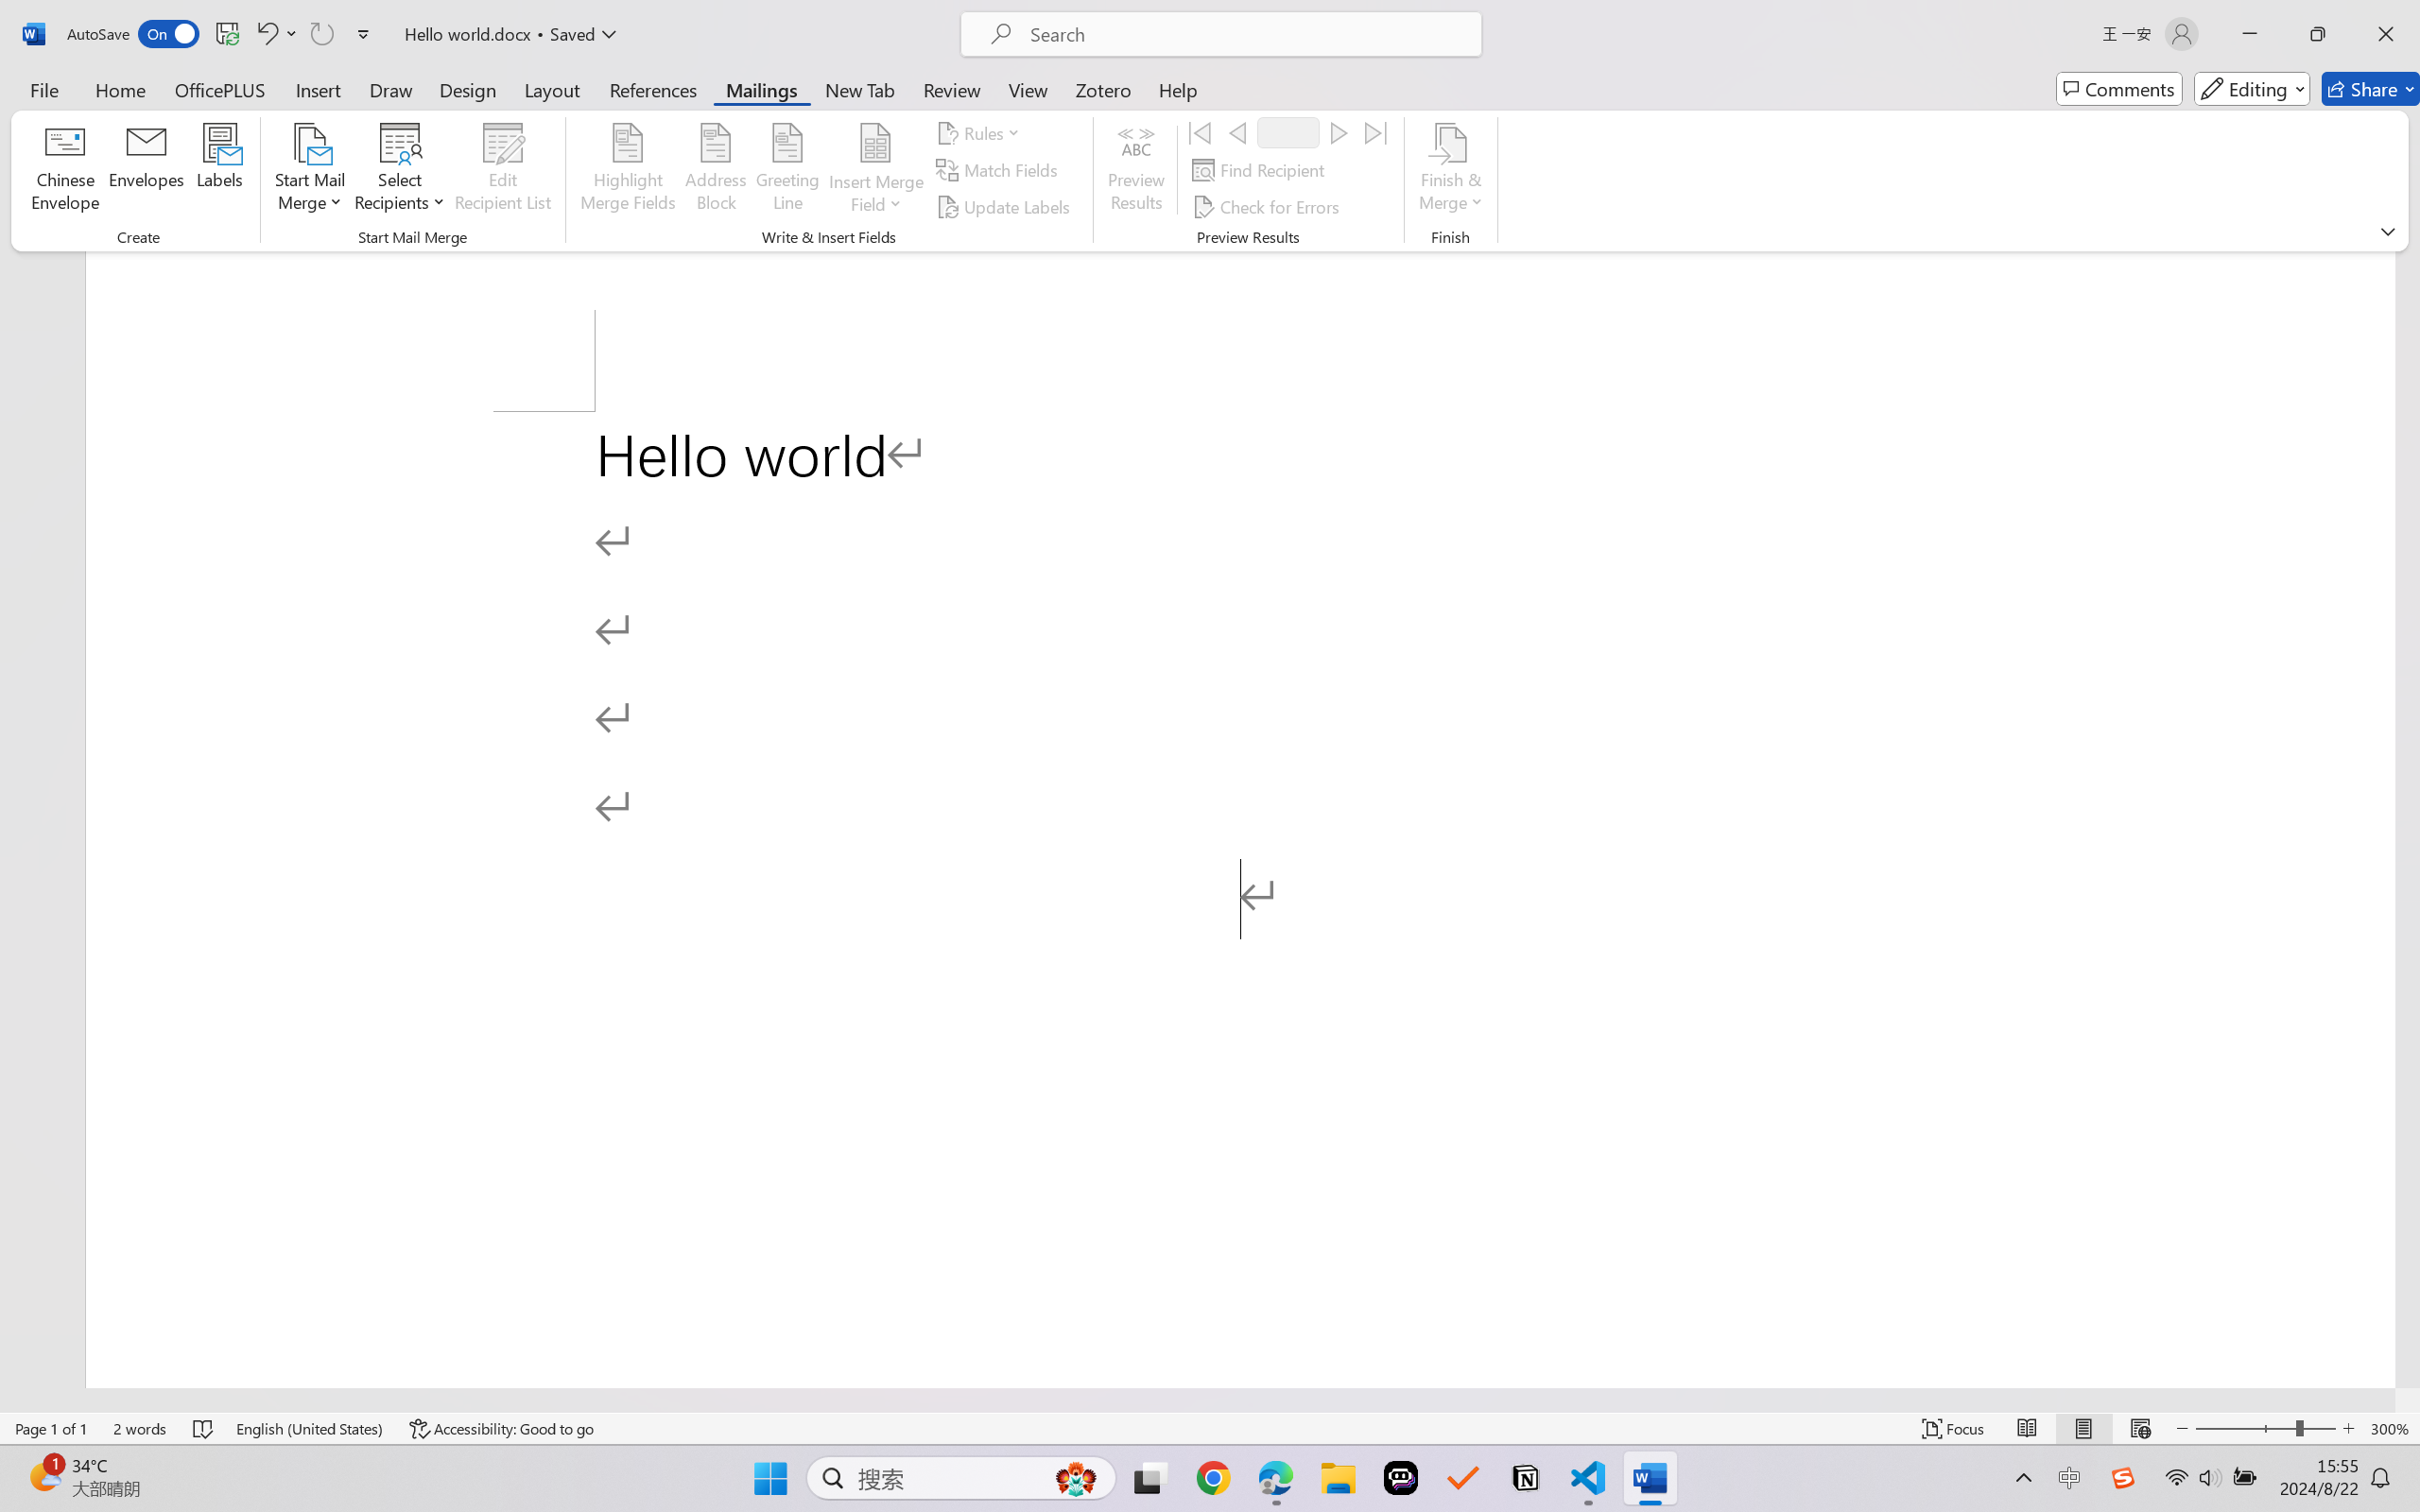  Describe the element at coordinates (2388, 231) in the screenshot. I see `Ribbon Display Options` at that location.